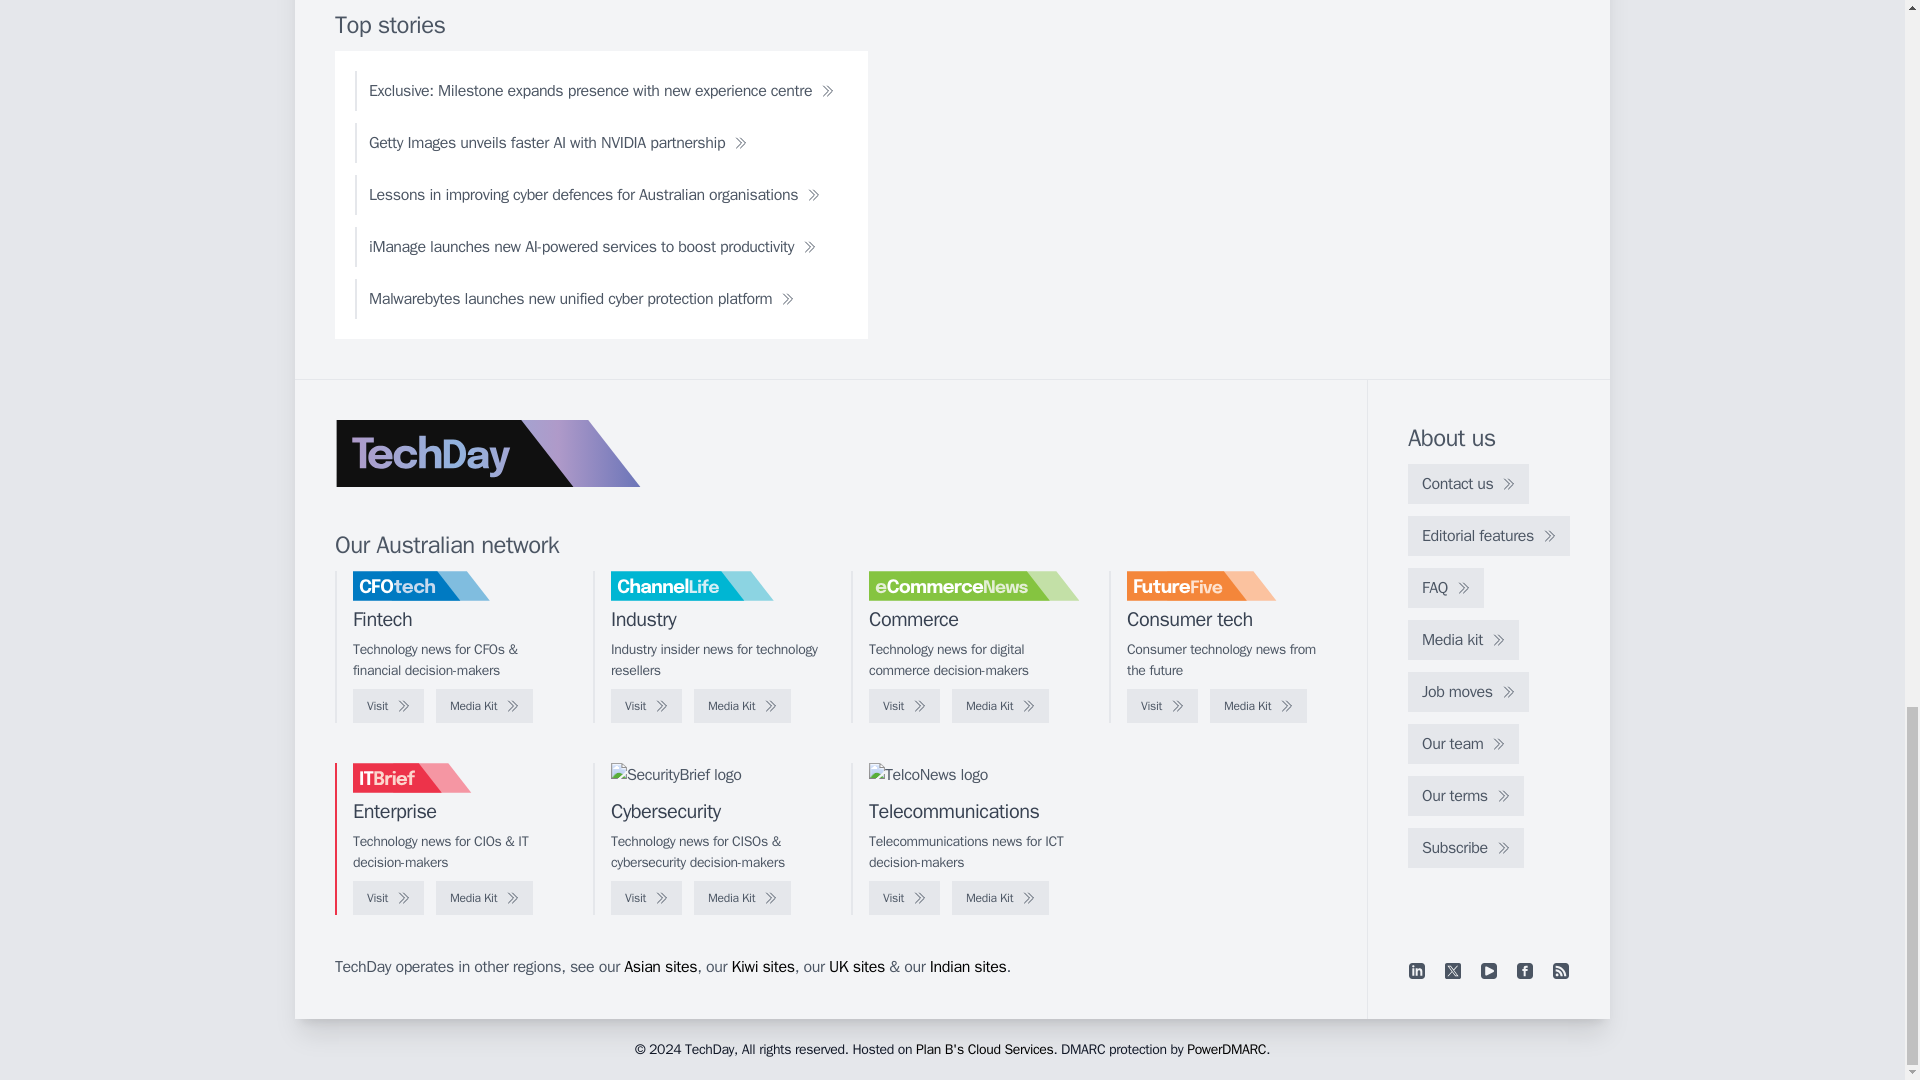 The image size is (1920, 1080). I want to click on Getty Images unveils faster AI with NVIDIA partnership, so click(558, 143).